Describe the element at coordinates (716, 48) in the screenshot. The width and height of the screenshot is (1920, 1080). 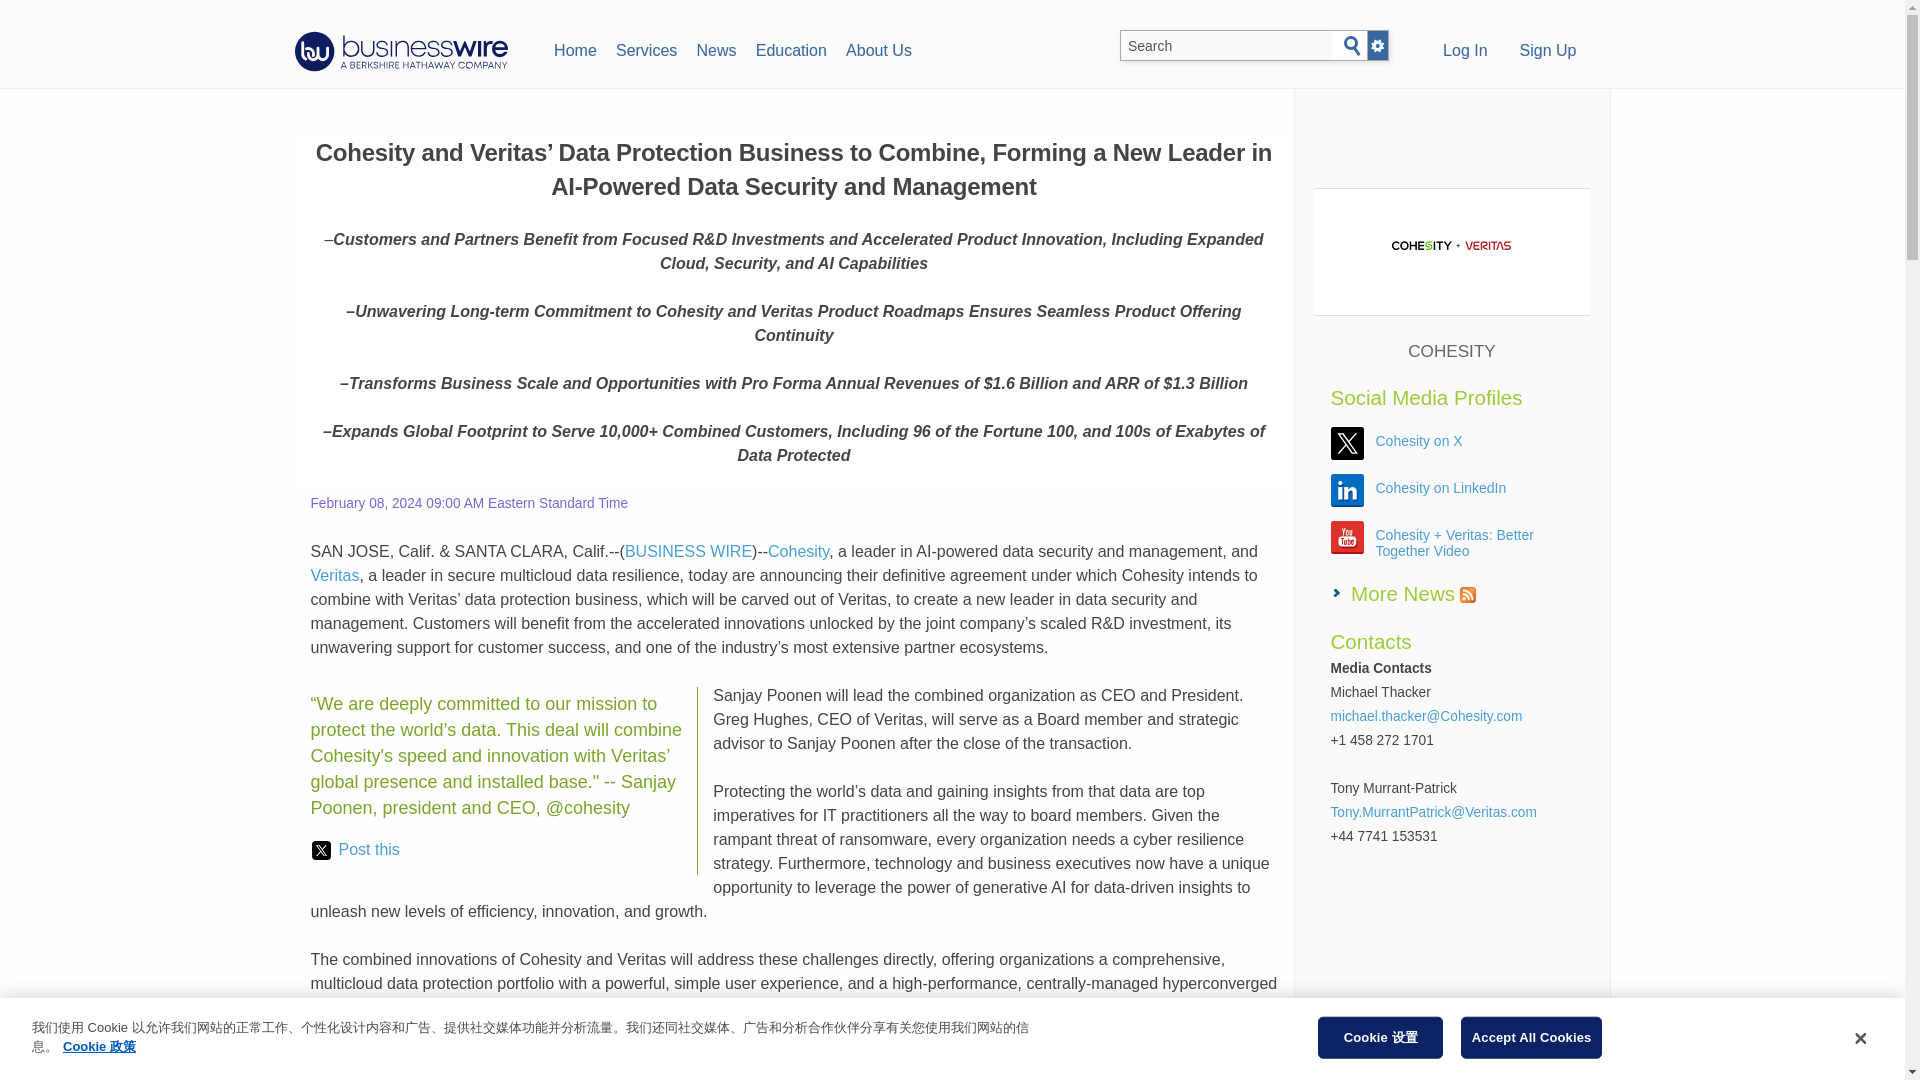
I see `News` at that location.